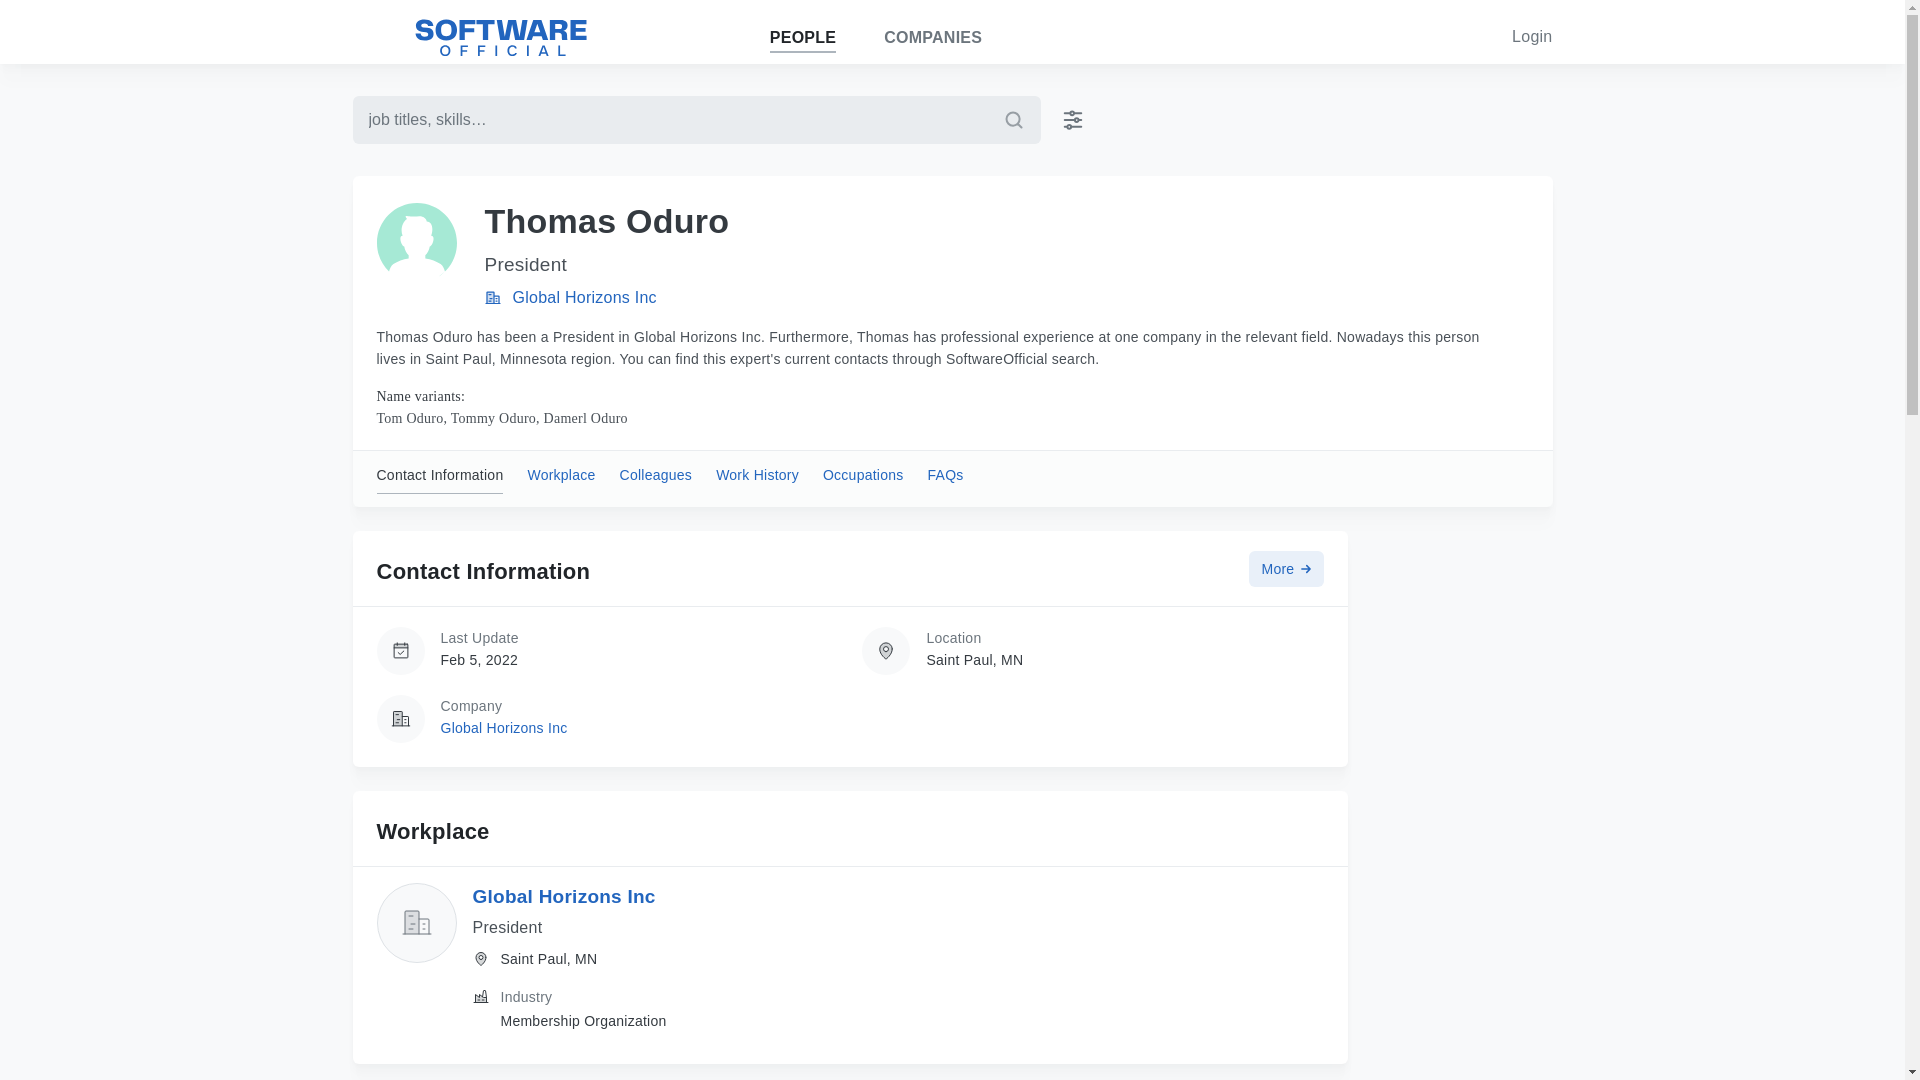 Image resolution: width=1920 pixels, height=1080 pixels. Describe the element at coordinates (560, 478) in the screenshot. I see `Workplace` at that location.